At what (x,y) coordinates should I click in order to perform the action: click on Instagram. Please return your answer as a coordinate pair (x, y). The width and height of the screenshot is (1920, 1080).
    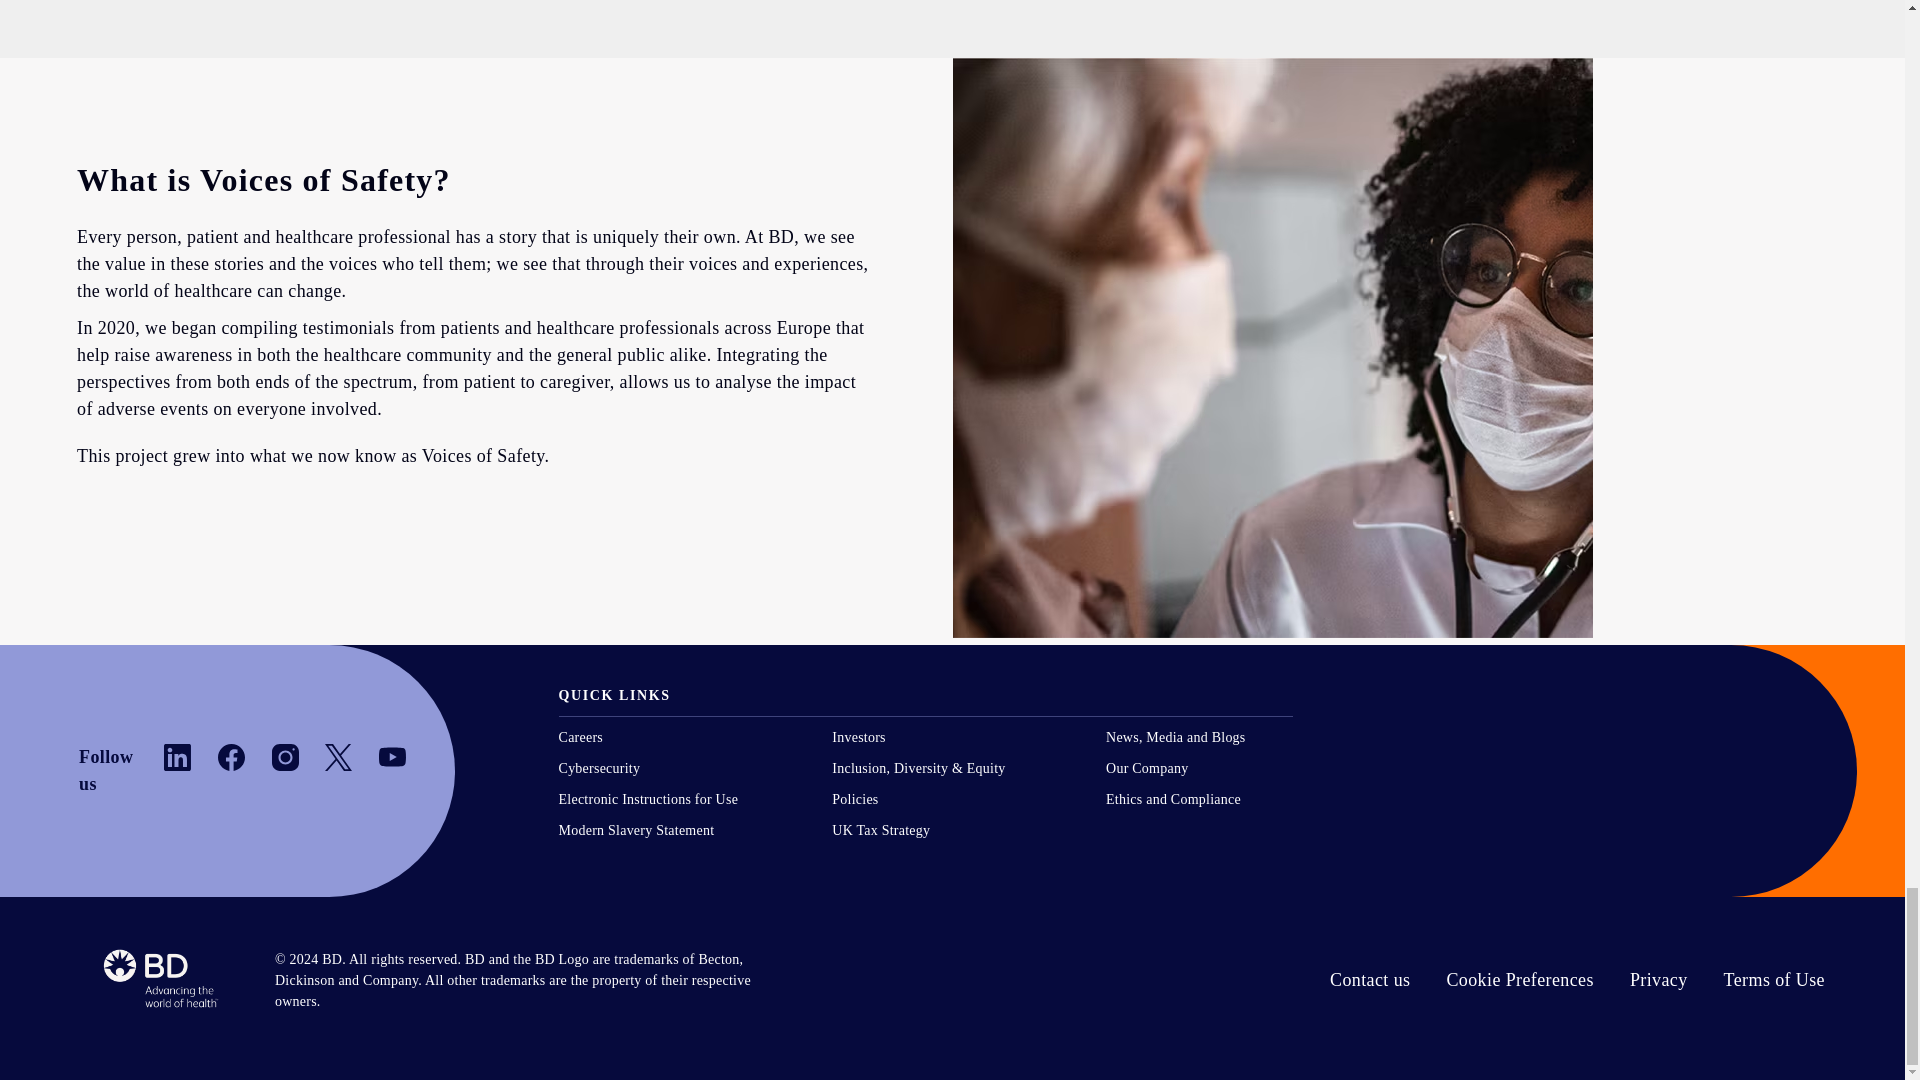
    Looking at the image, I should click on (286, 758).